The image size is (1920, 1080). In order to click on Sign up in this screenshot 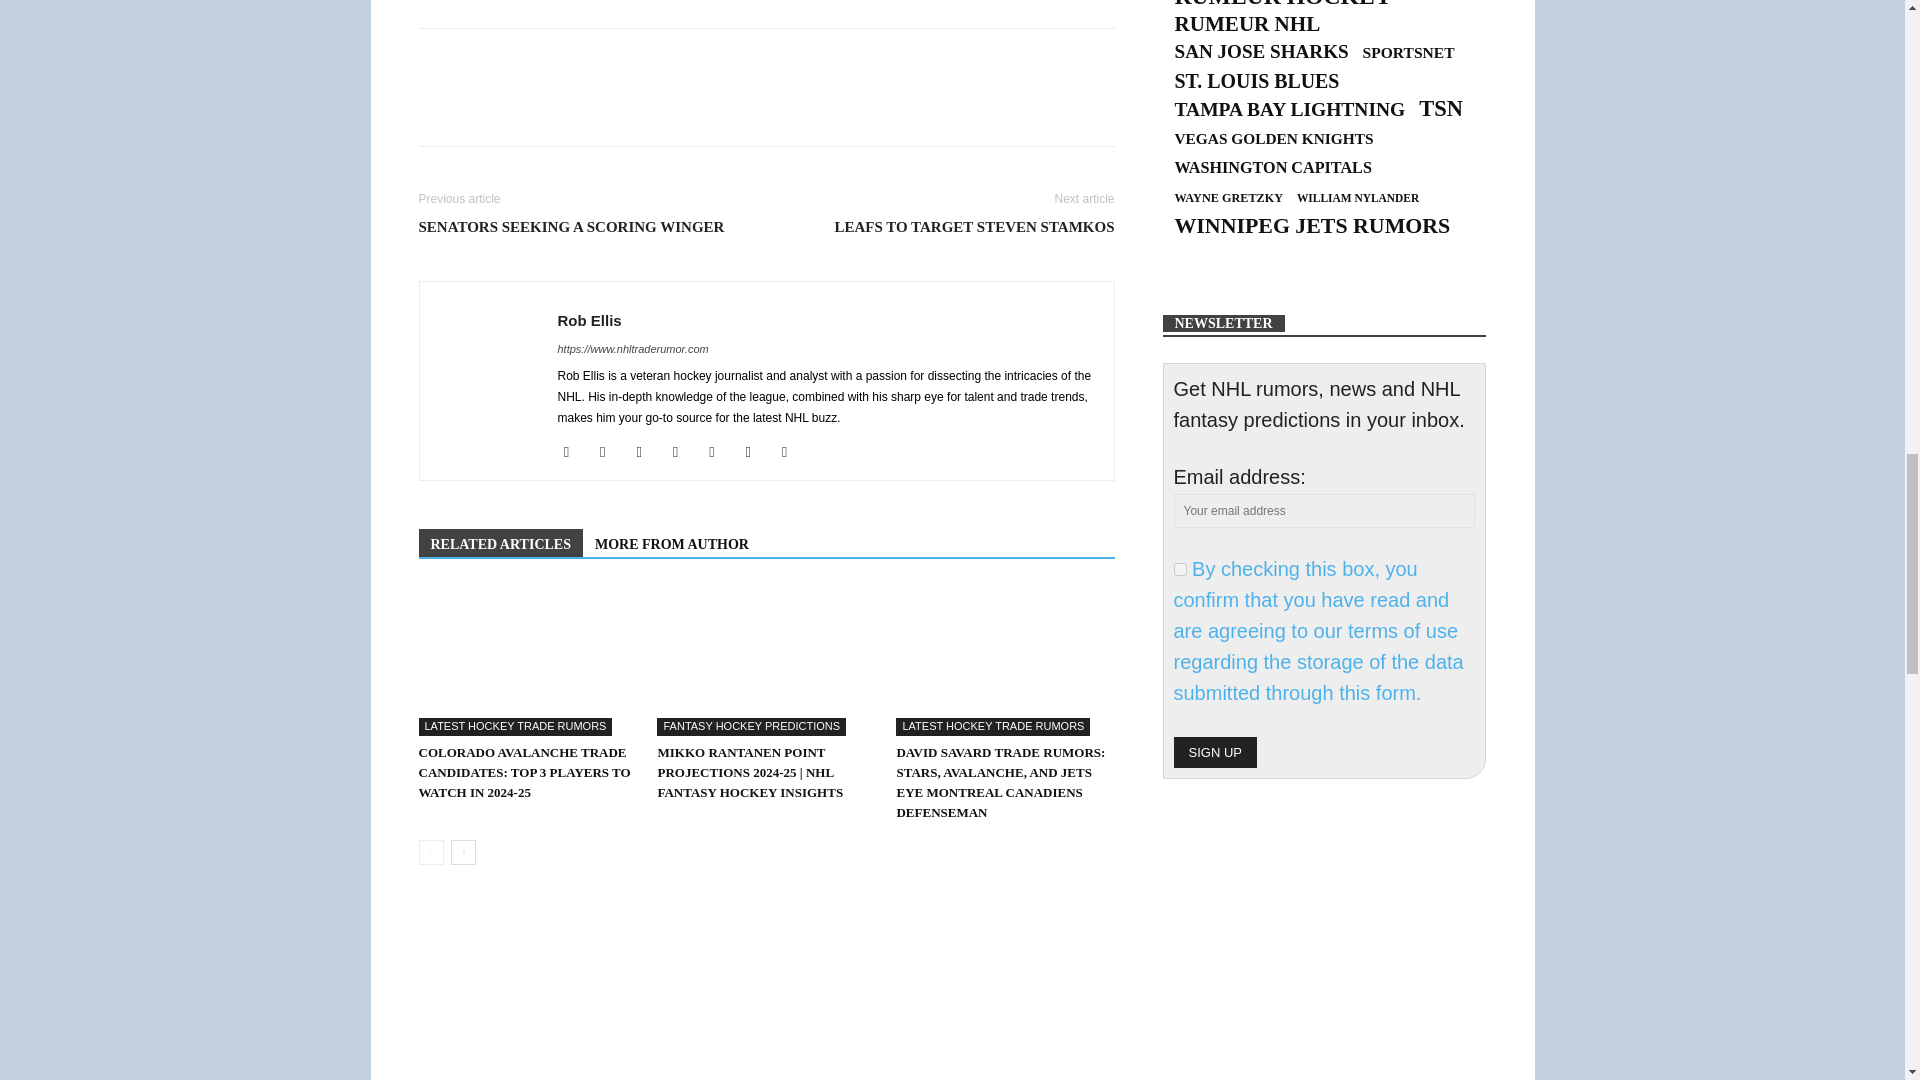, I will do `click(1215, 752)`.